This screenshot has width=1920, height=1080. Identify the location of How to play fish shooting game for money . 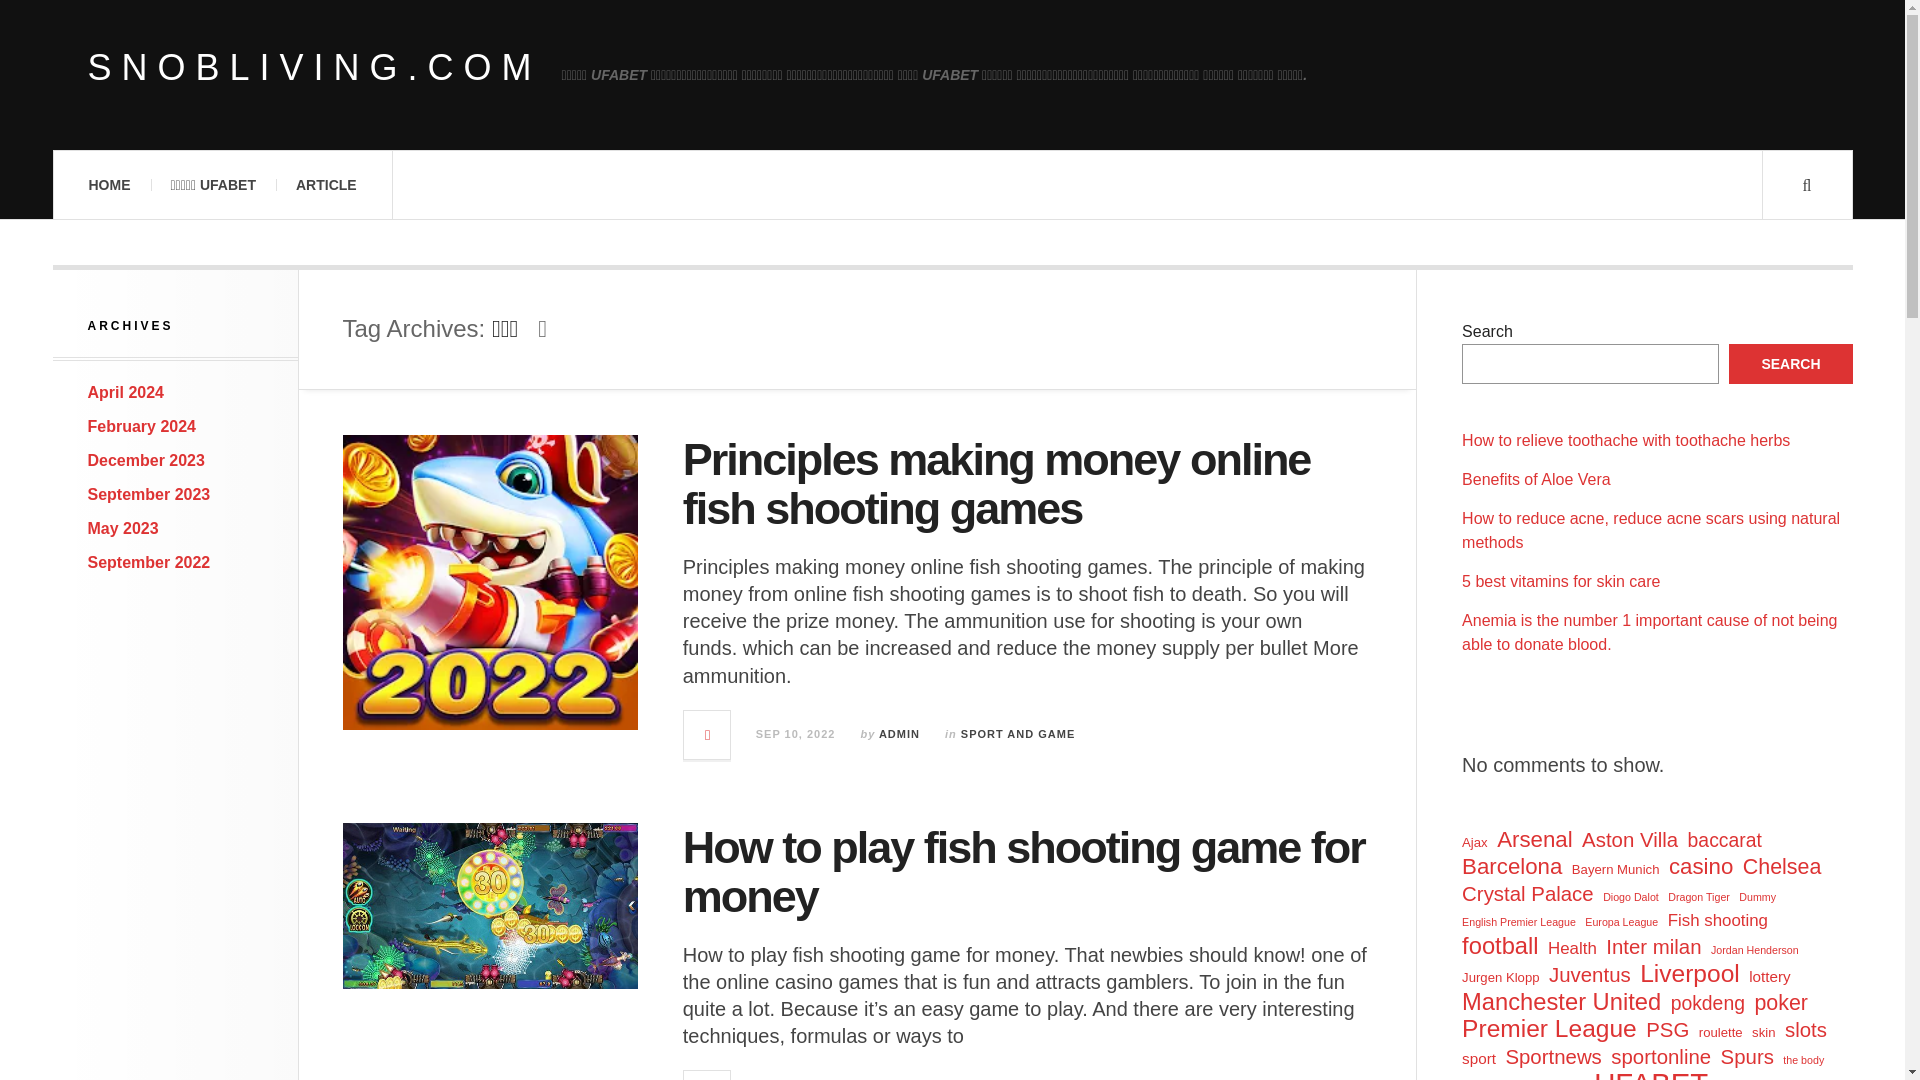
(1024, 872).